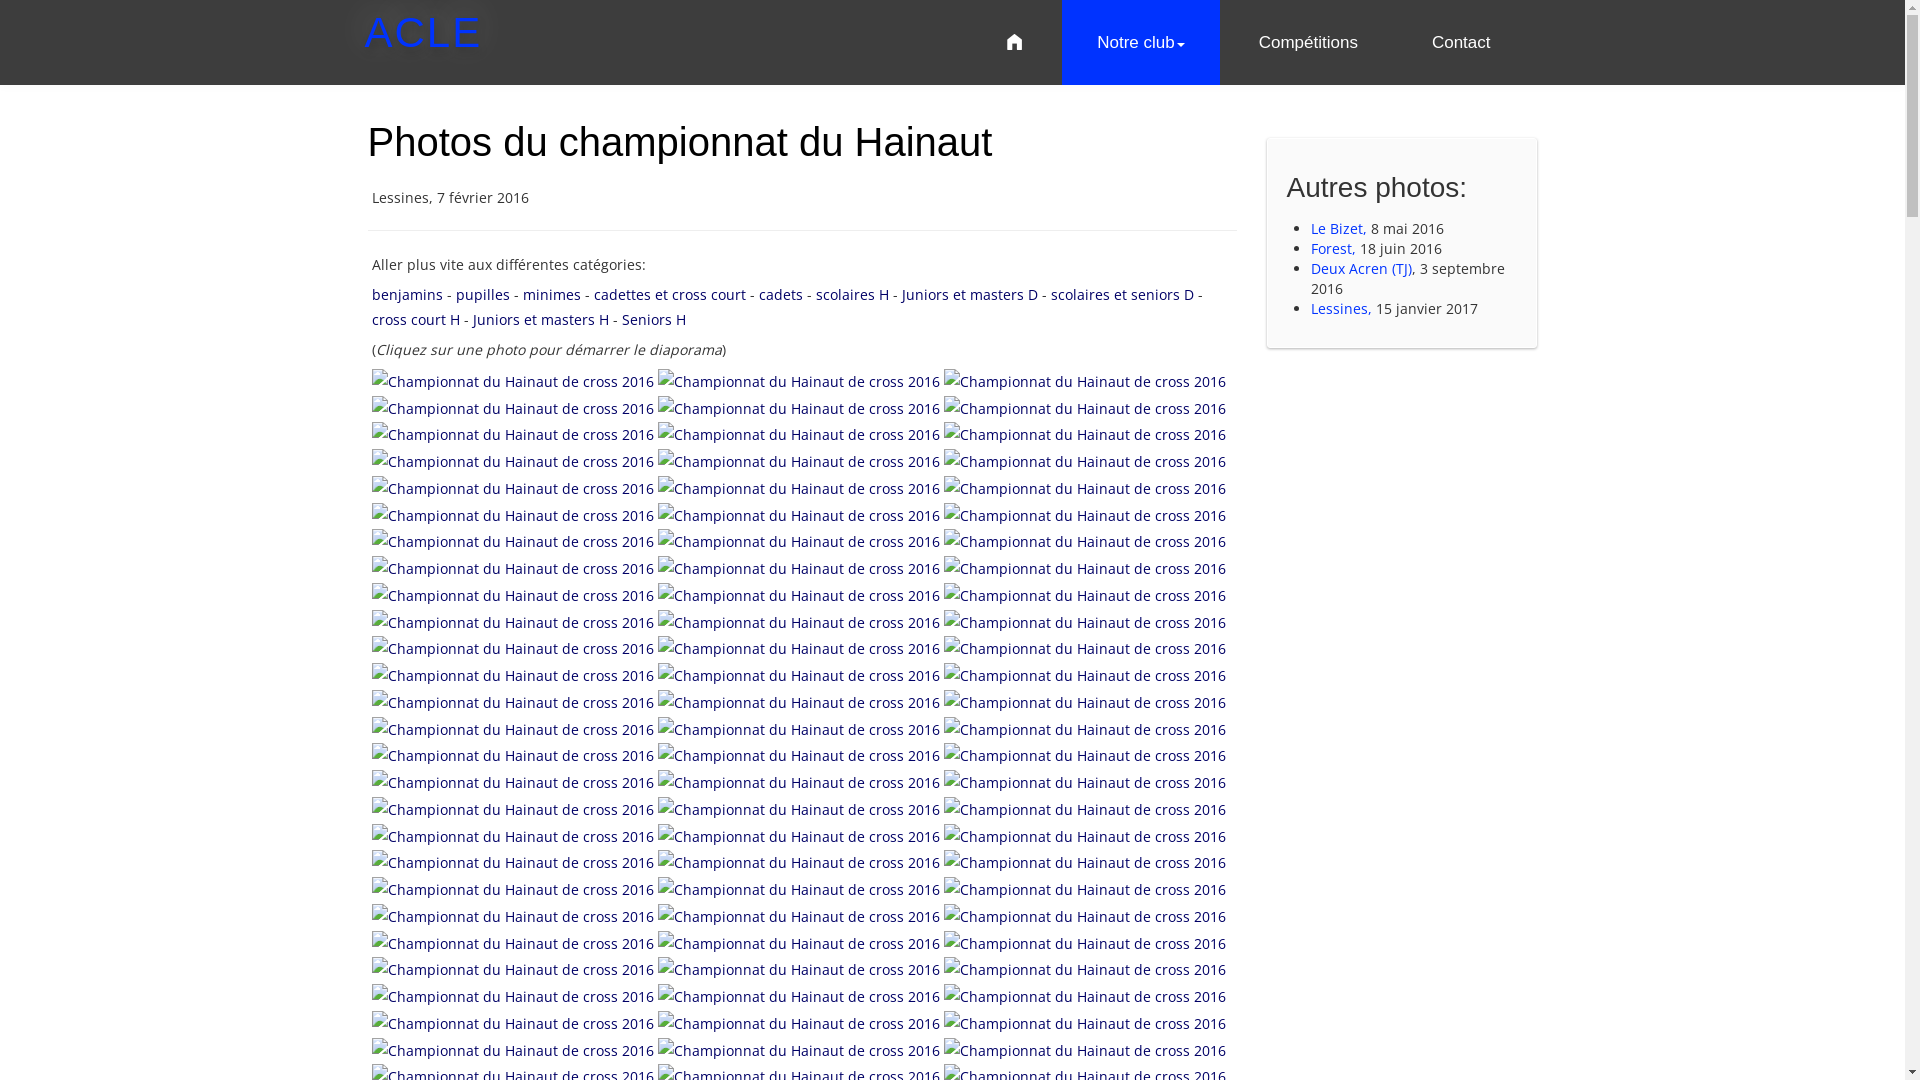 This screenshot has height=1080, width=1920. What do you see at coordinates (799, 488) in the screenshot?
I see `Championnat du Hainaut de cross 2016` at bounding box center [799, 488].